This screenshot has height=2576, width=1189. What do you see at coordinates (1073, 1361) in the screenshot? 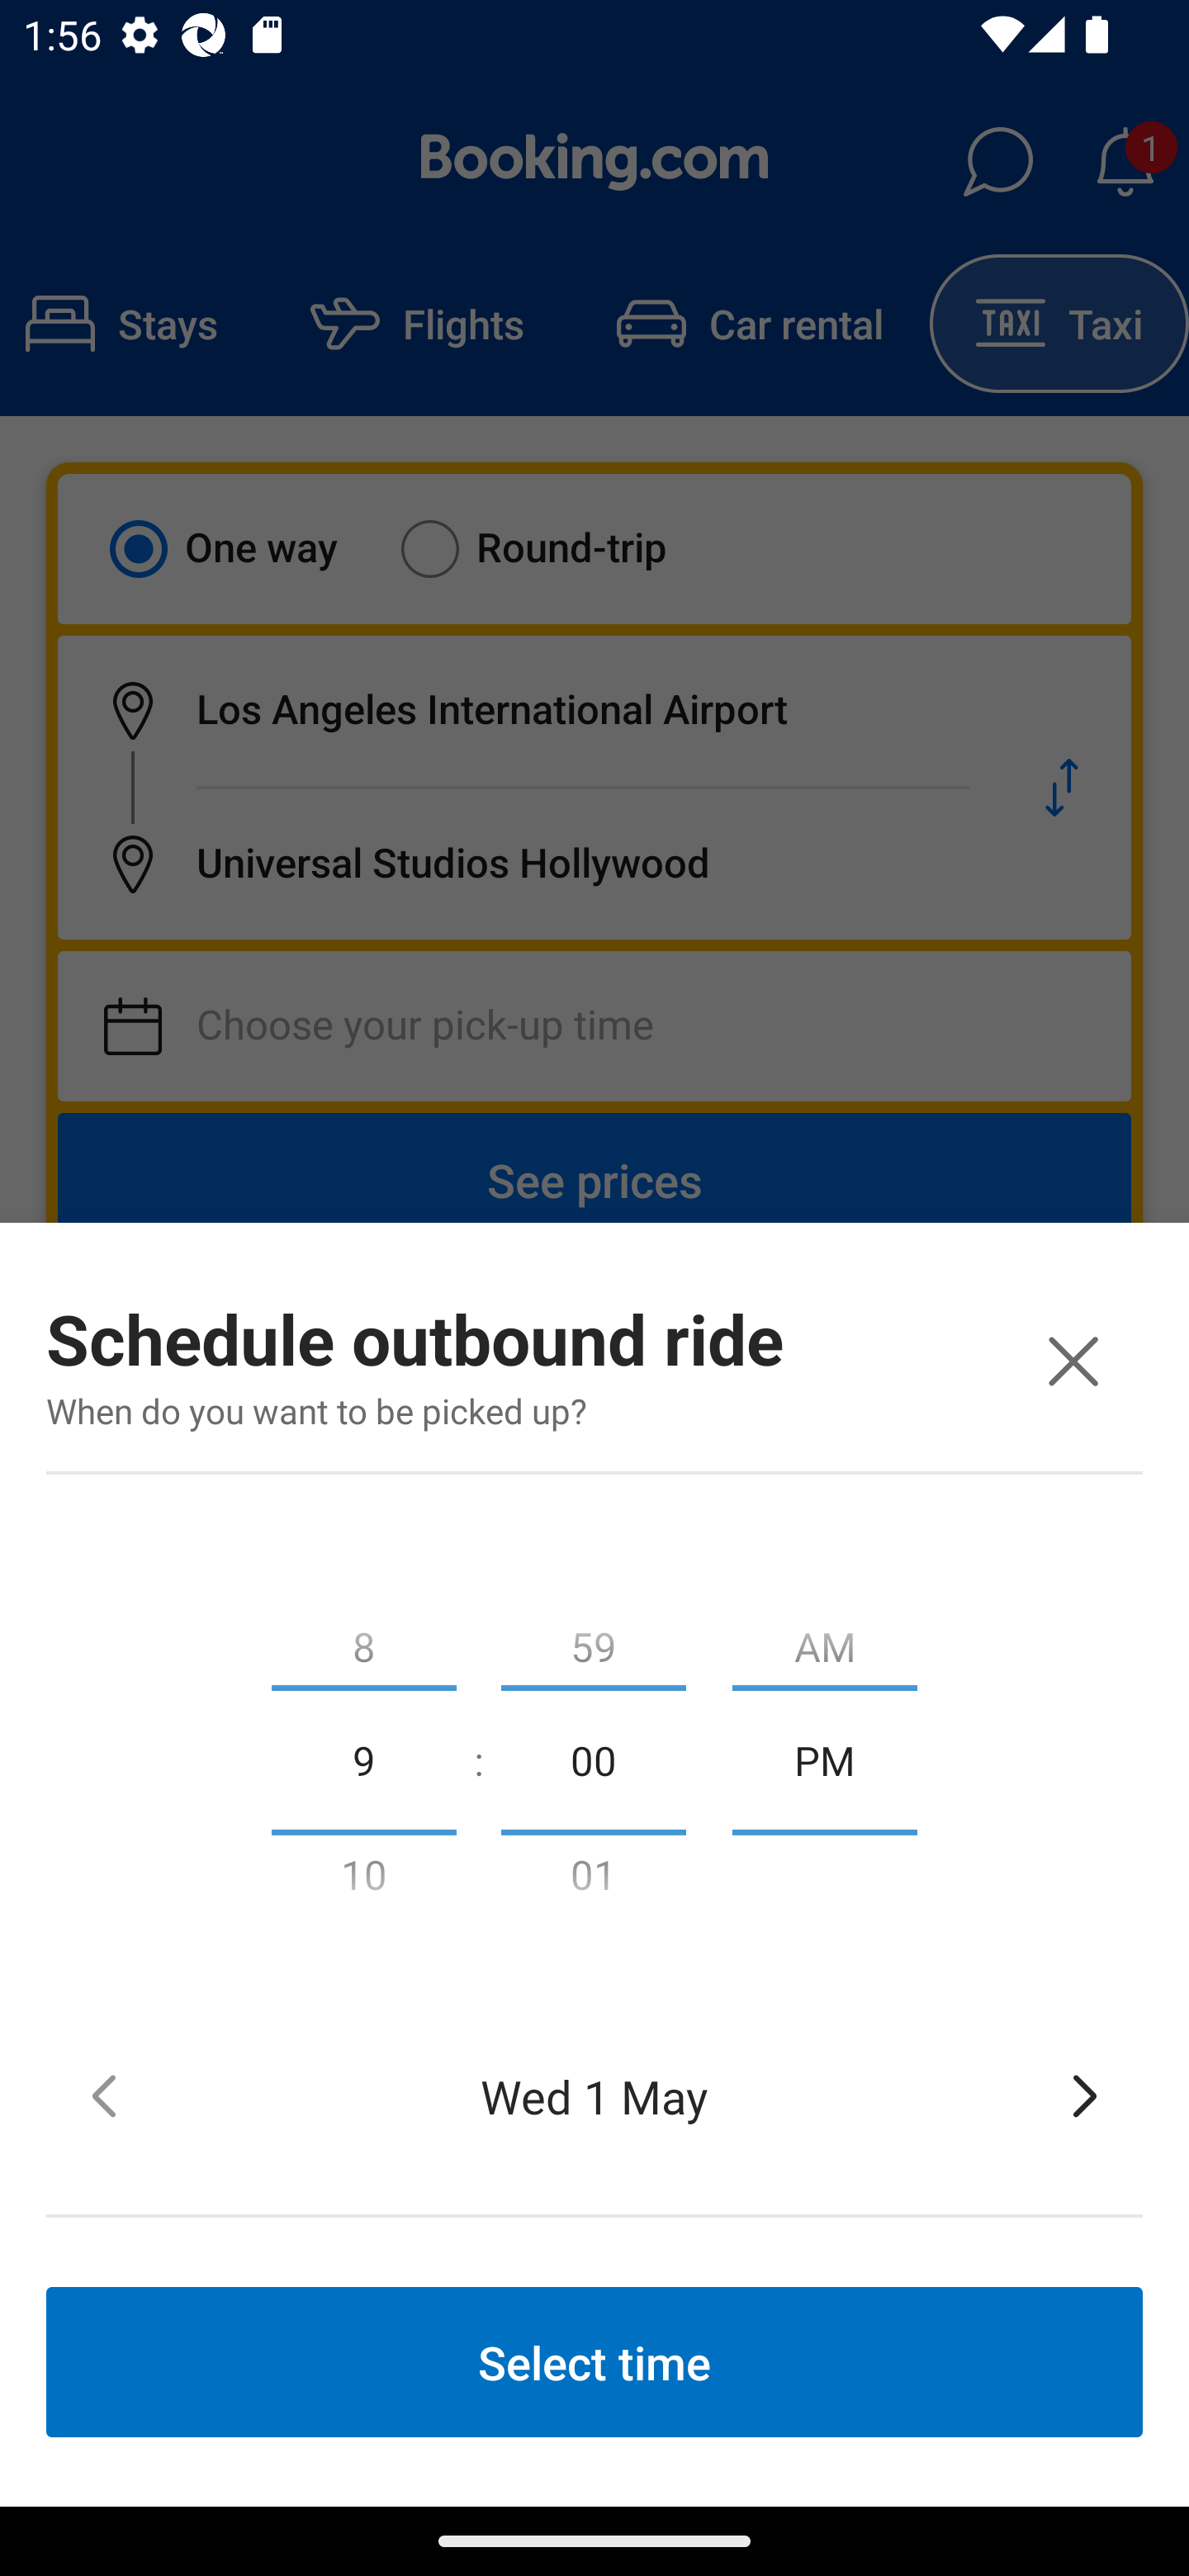
I see `Close window` at bounding box center [1073, 1361].